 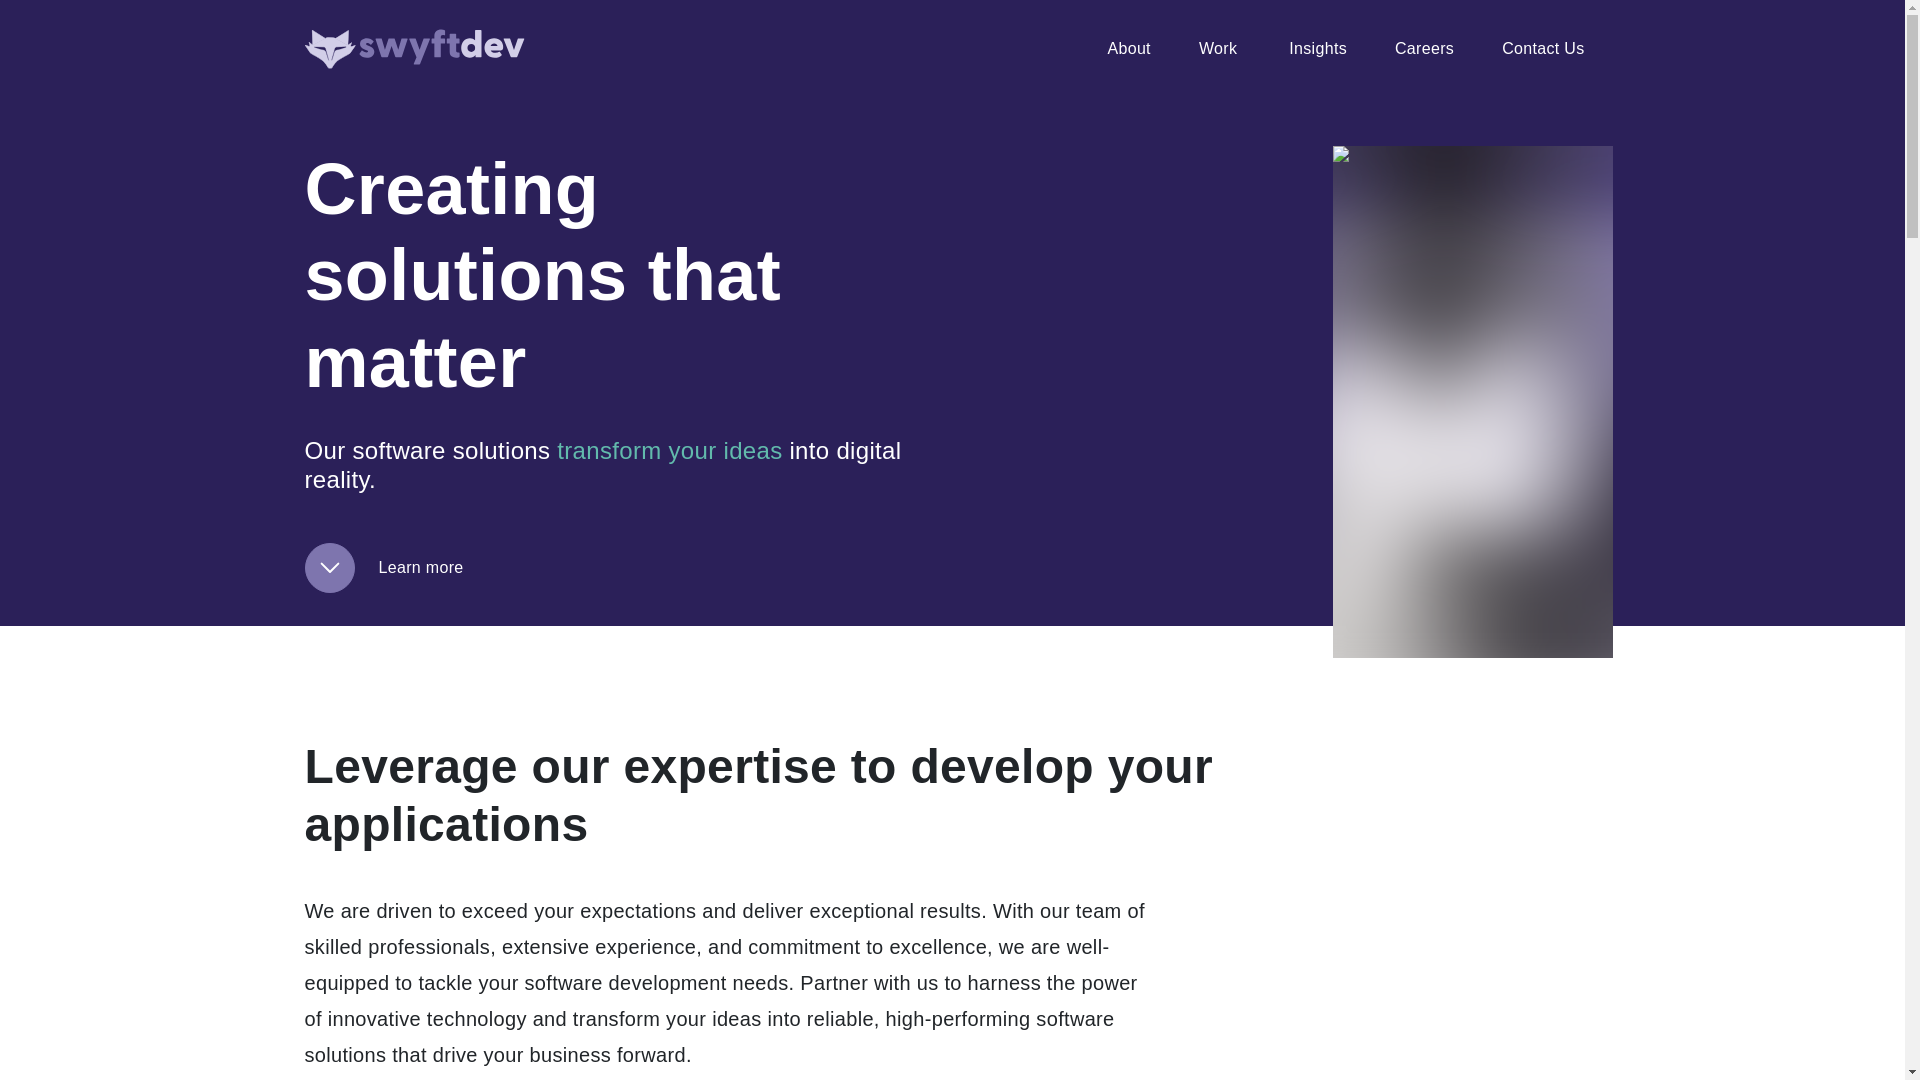 What do you see at coordinates (1128, 49) in the screenshot?
I see `About` at bounding box center [1128, 49].